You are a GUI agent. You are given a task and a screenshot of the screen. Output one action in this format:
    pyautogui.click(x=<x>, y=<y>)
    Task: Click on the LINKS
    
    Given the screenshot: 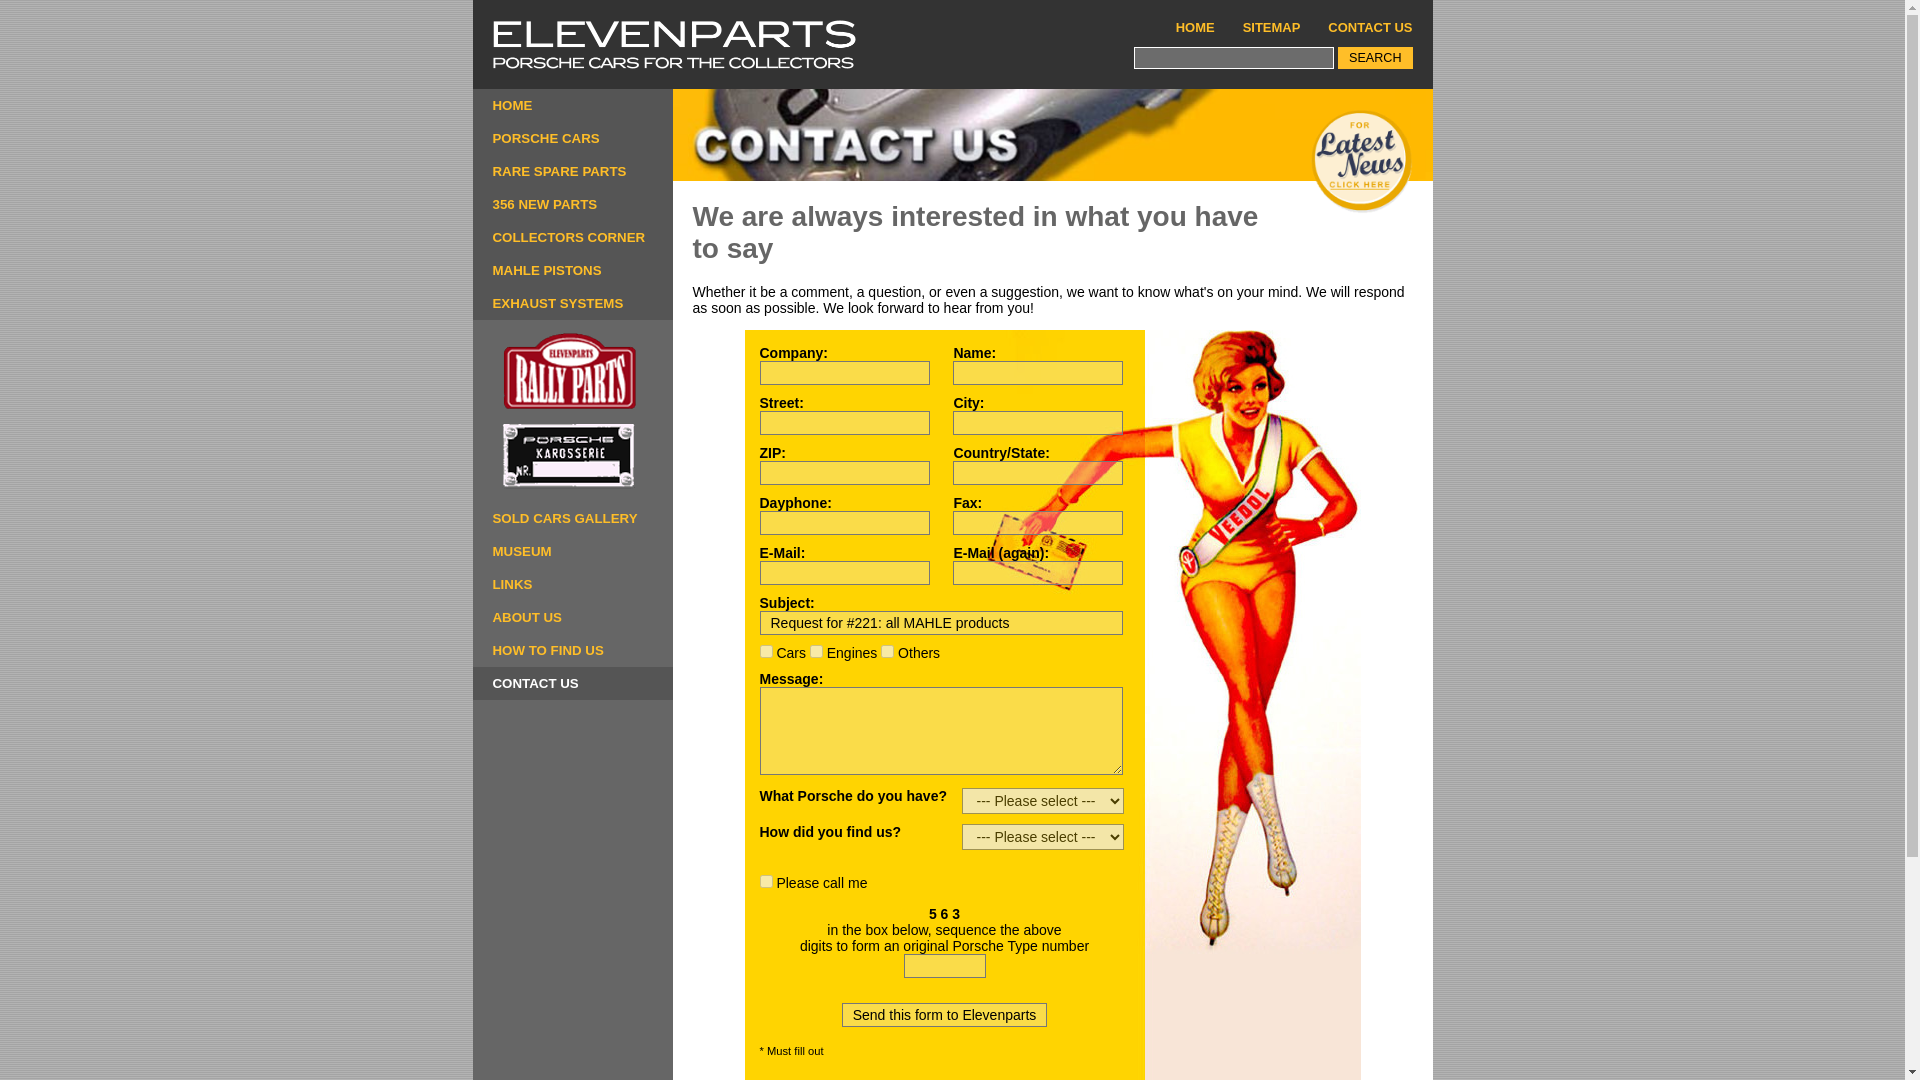 What is the action you would take?
    pyautogui.click(x=572, y=584)
    